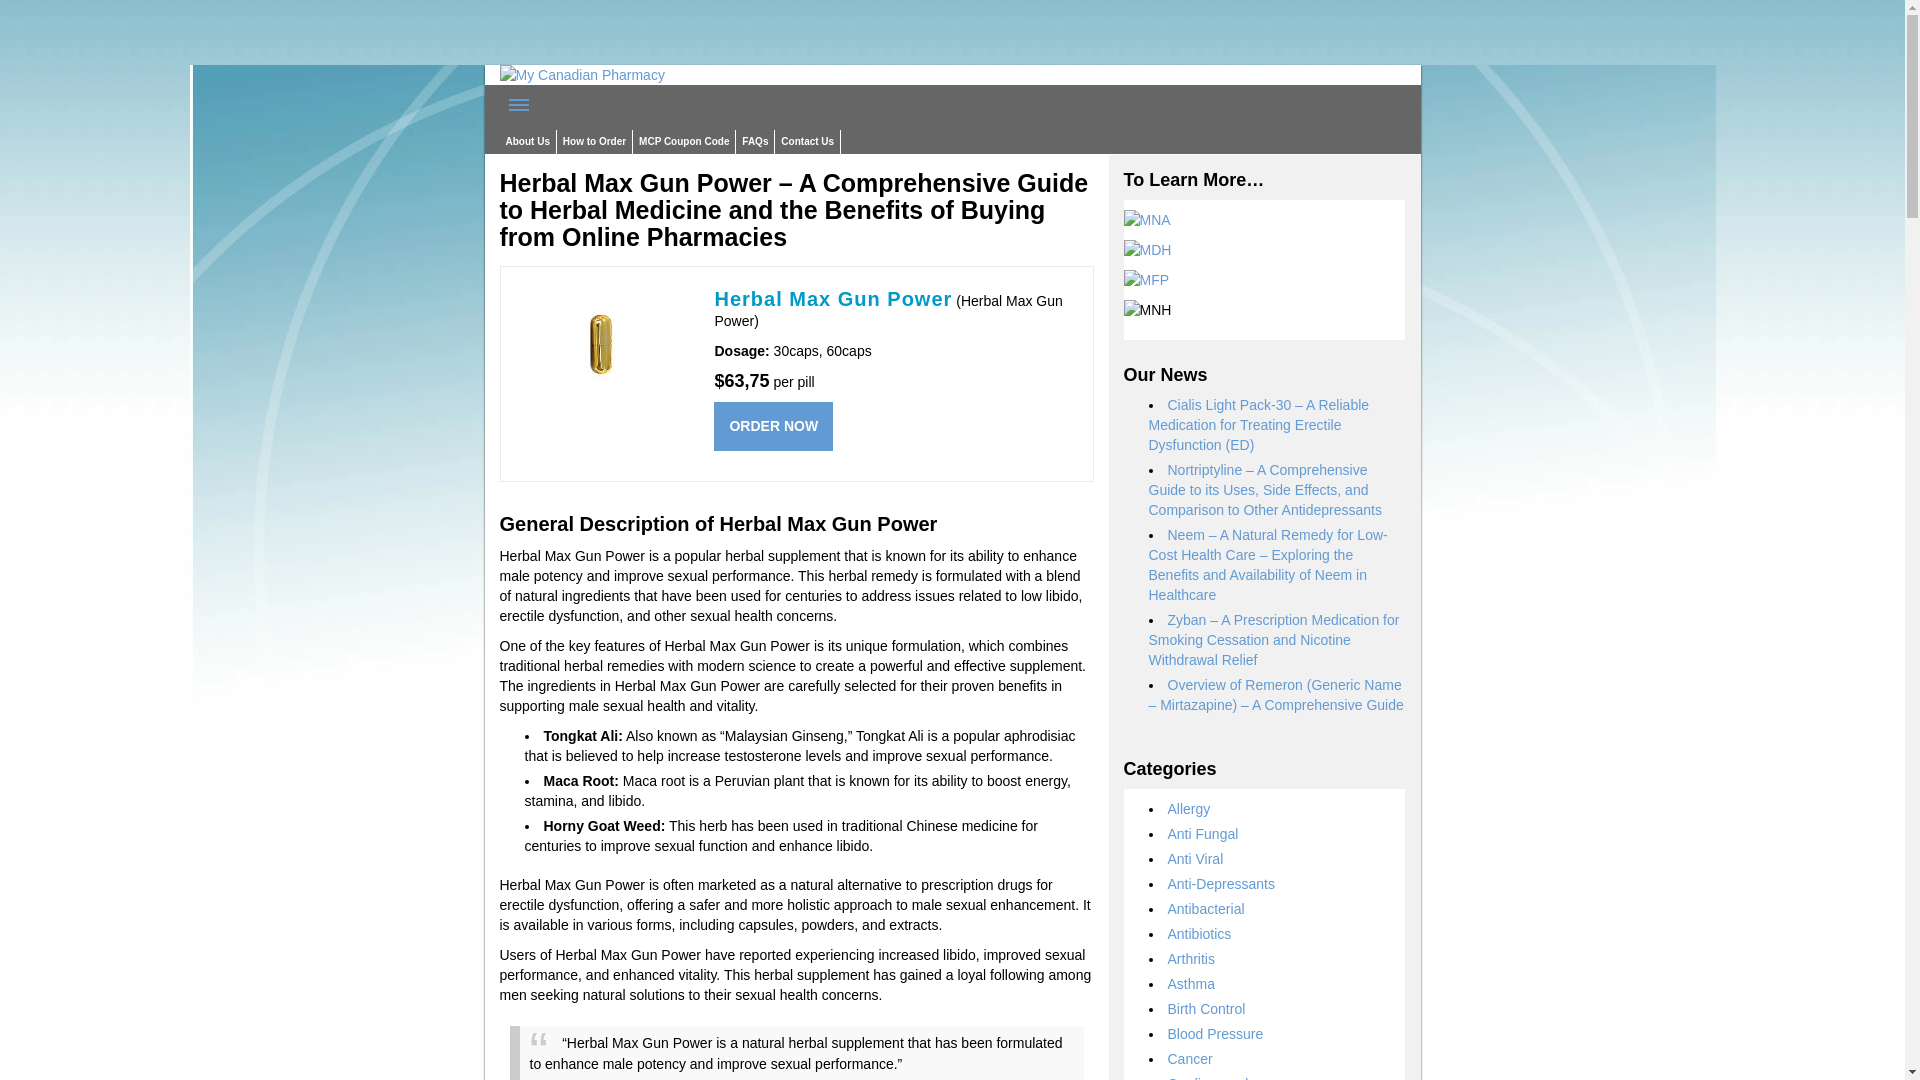 The image size is (1920, 1080). Describe the element at coordinates (1190, 1058) in the screenshot. I see `Cancer` at that location.